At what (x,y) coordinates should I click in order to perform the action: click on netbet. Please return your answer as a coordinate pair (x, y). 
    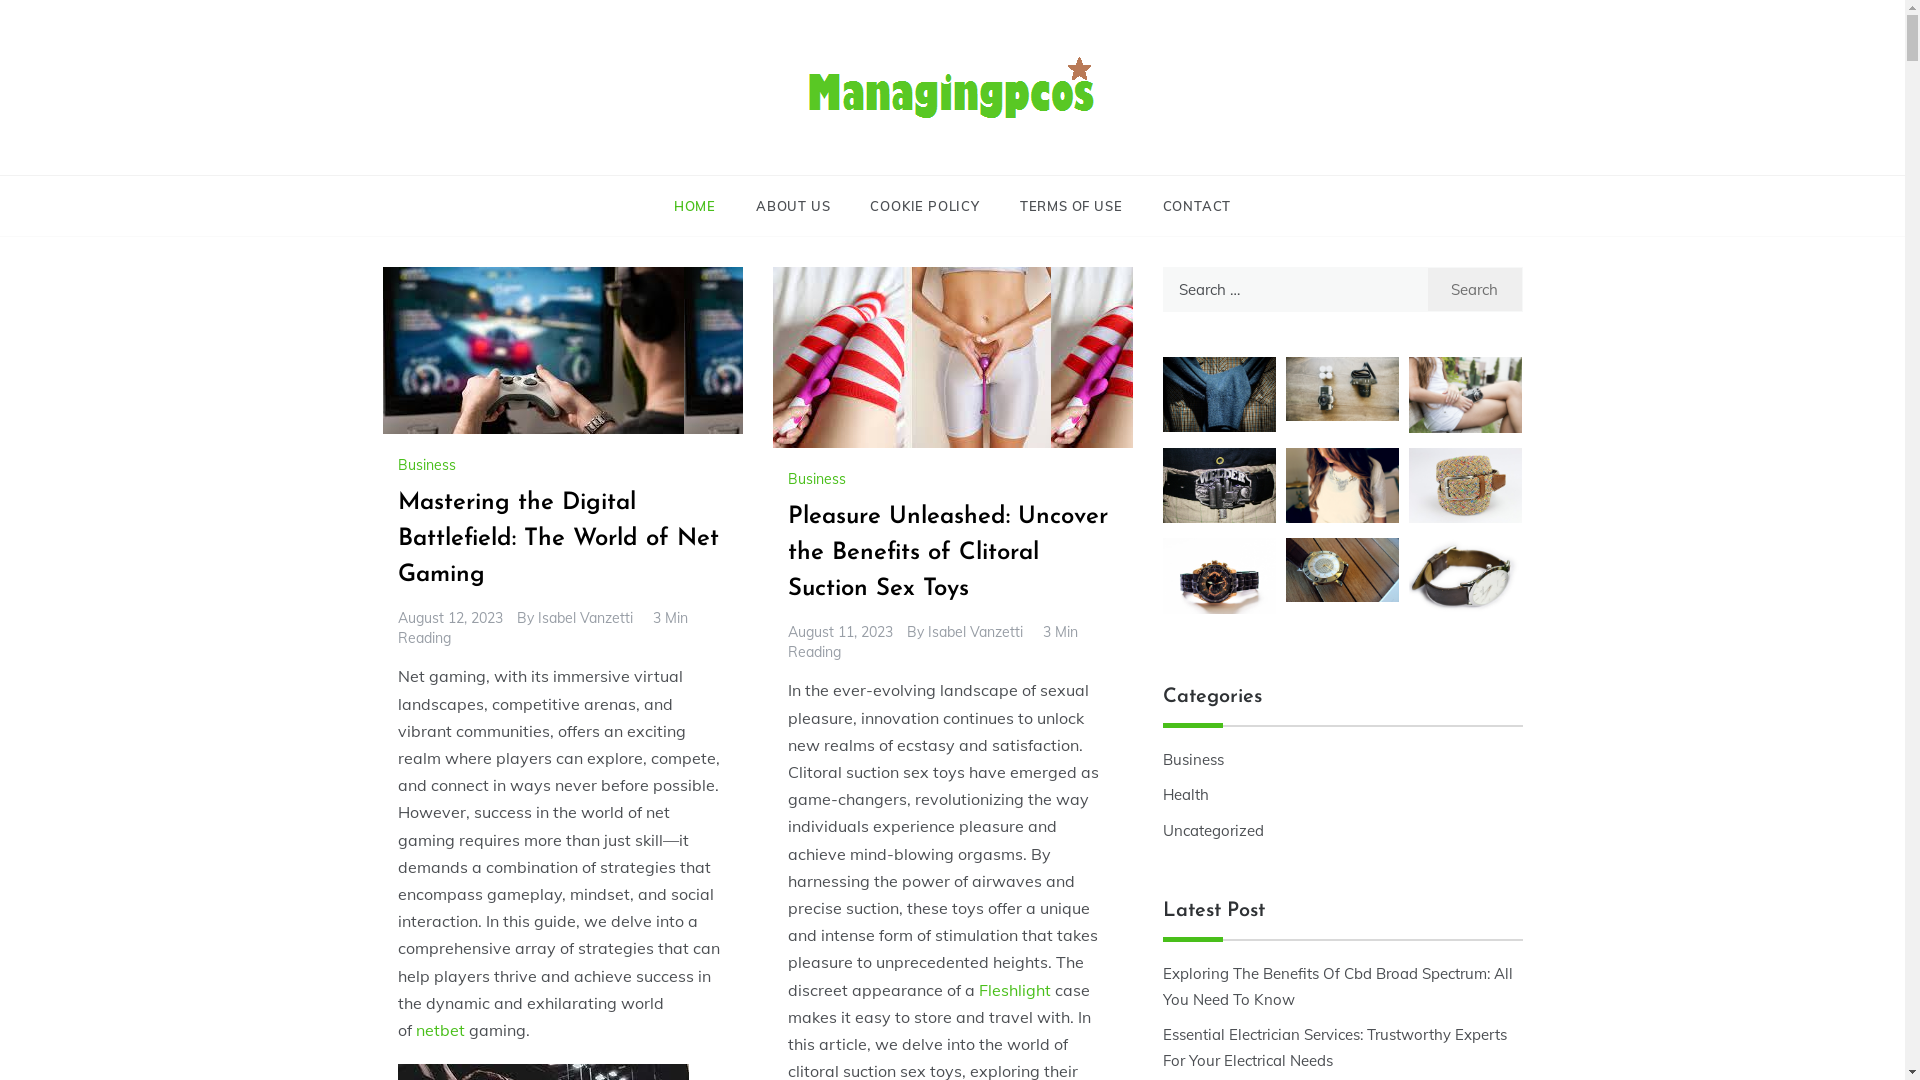
    Looking at the image, I should click on (440, 1030).